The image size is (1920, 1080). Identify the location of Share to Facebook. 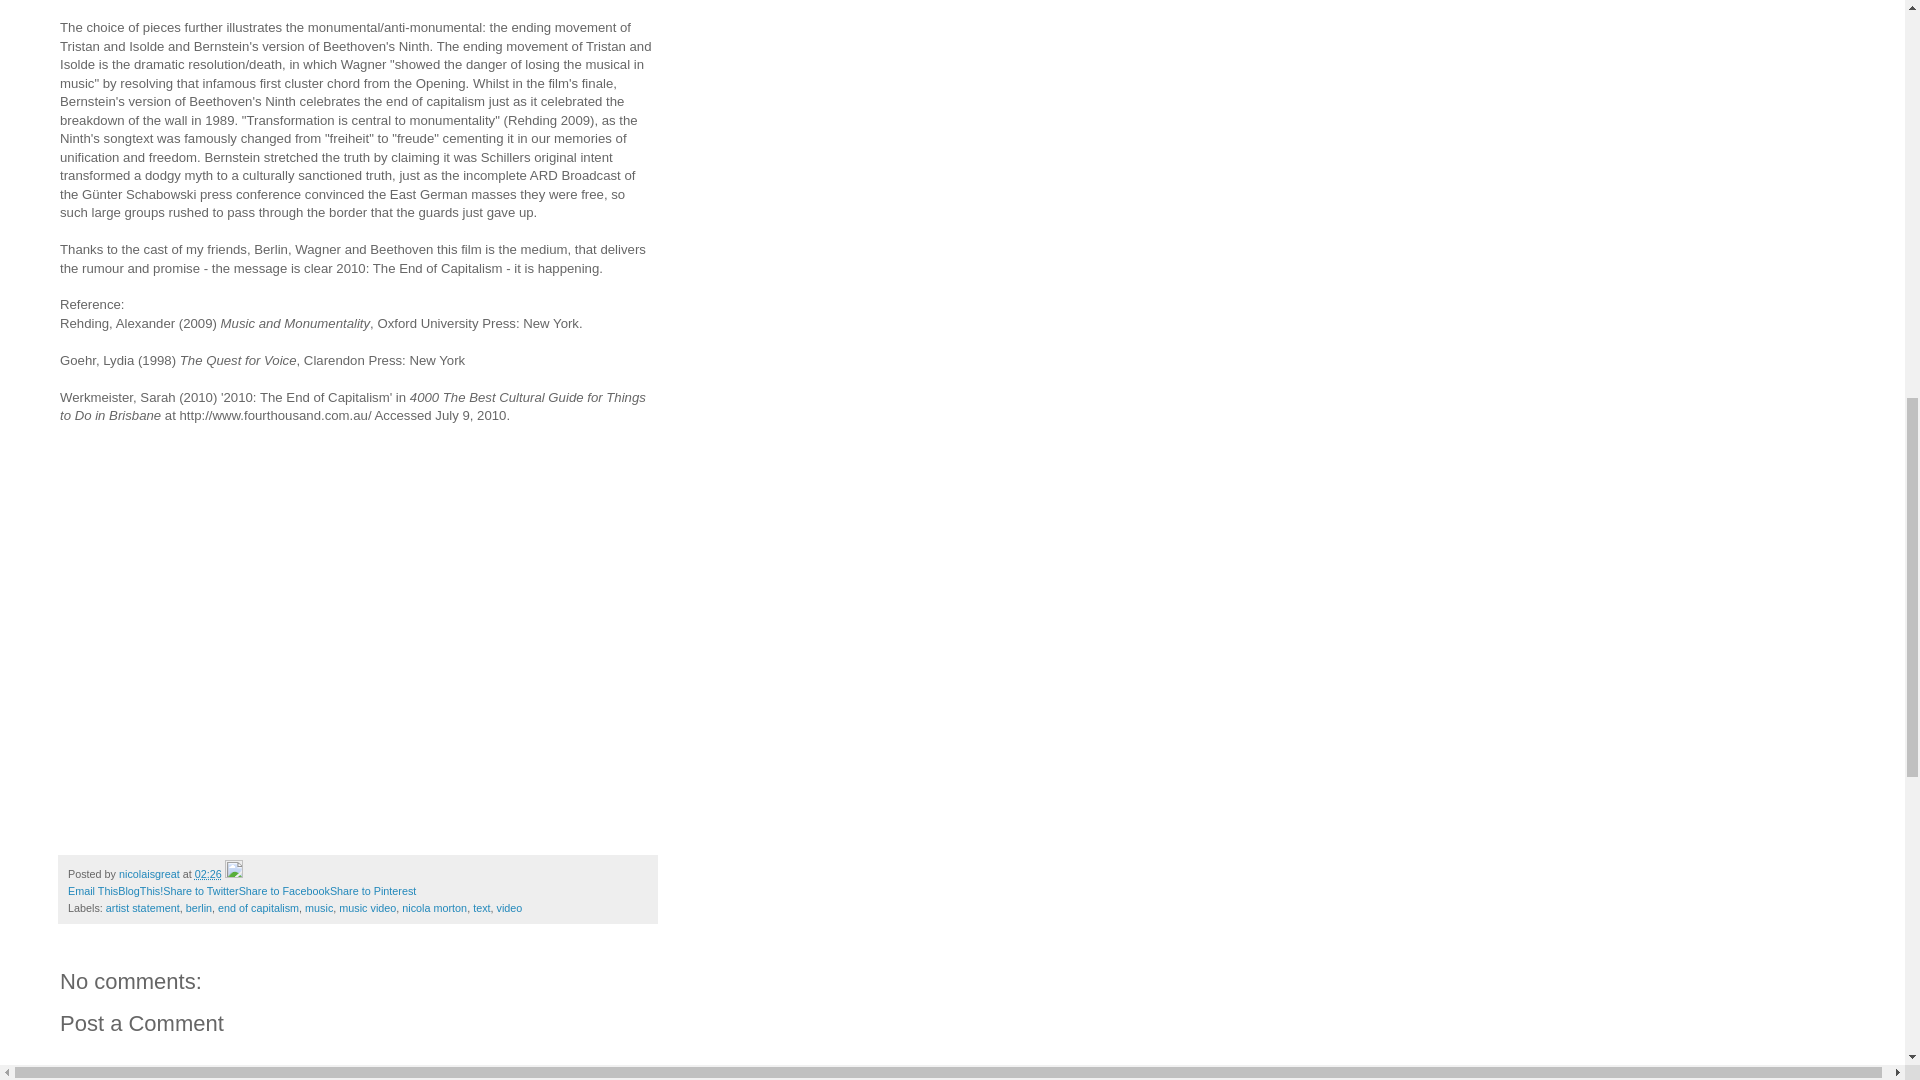
(284, 890).